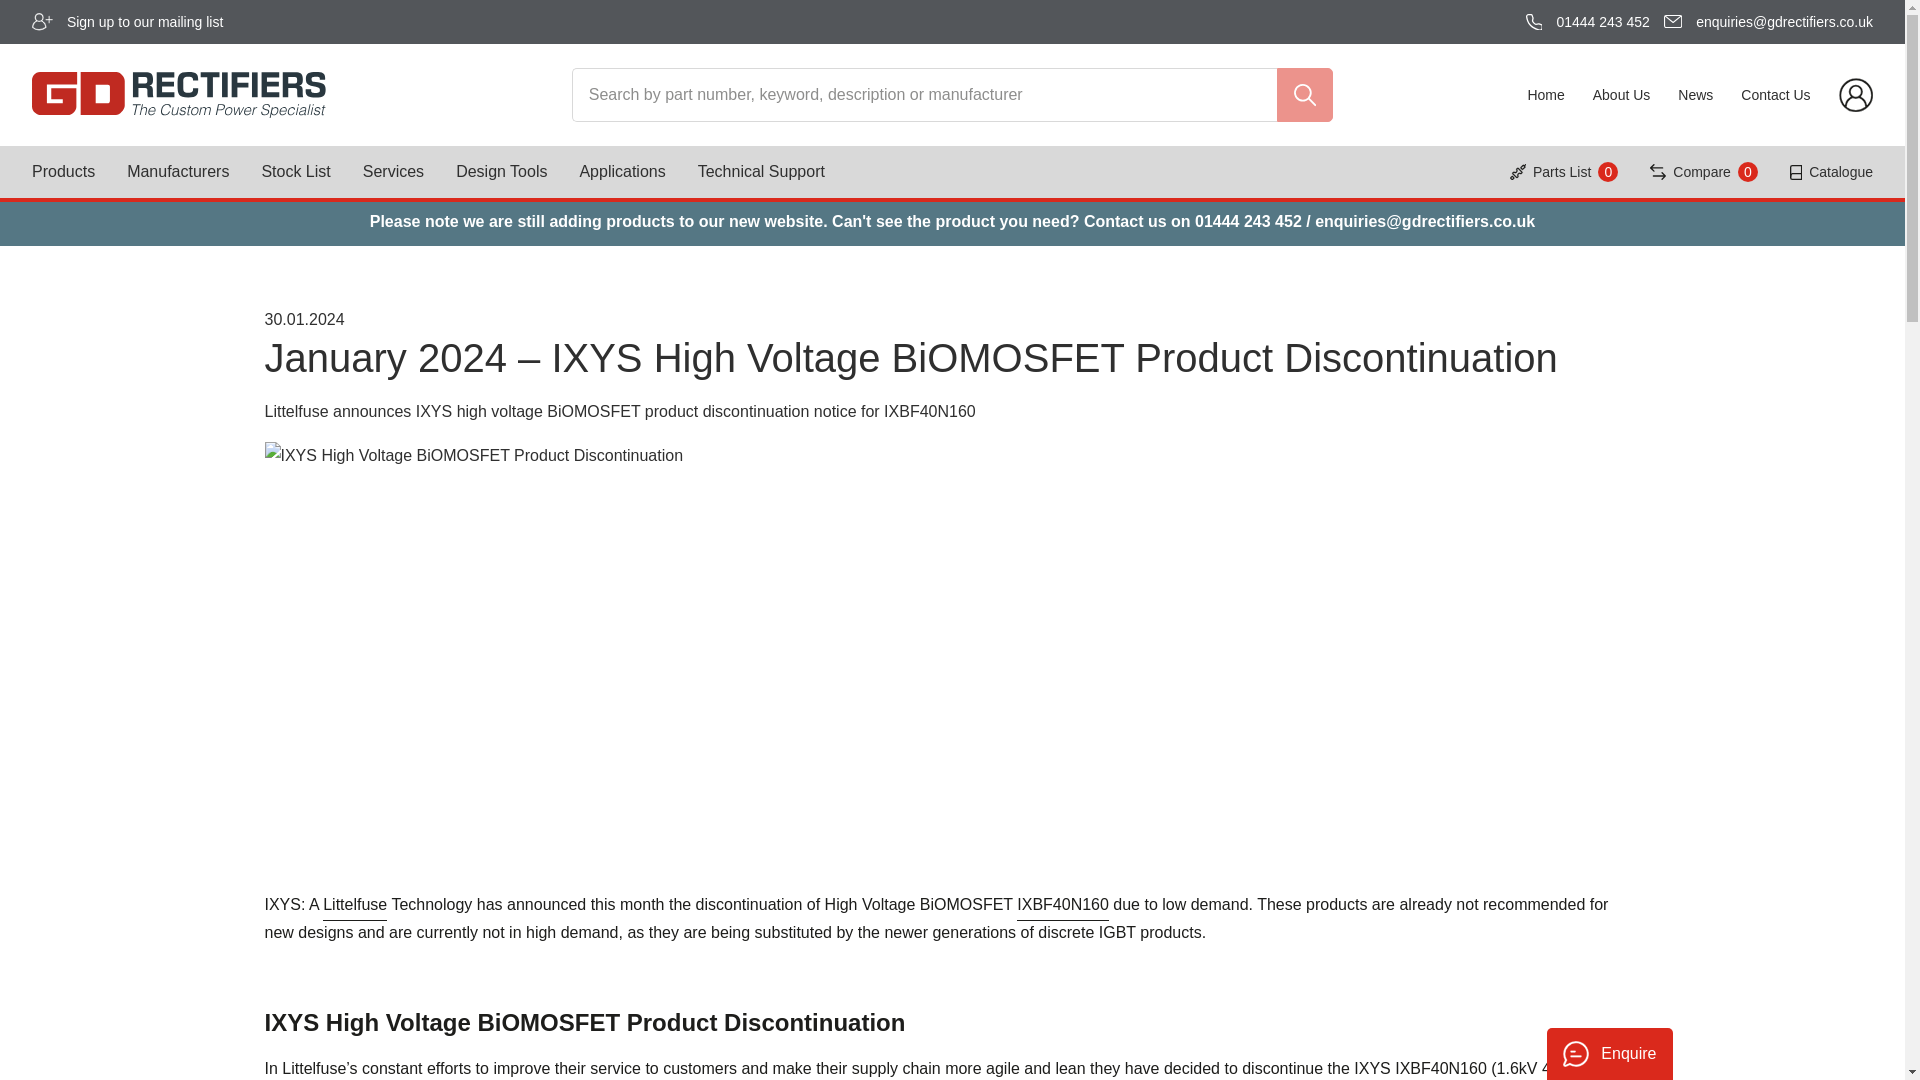 The width and height of the screenshot is (1920, 1080). I want to click on News, so click(1695, 95).